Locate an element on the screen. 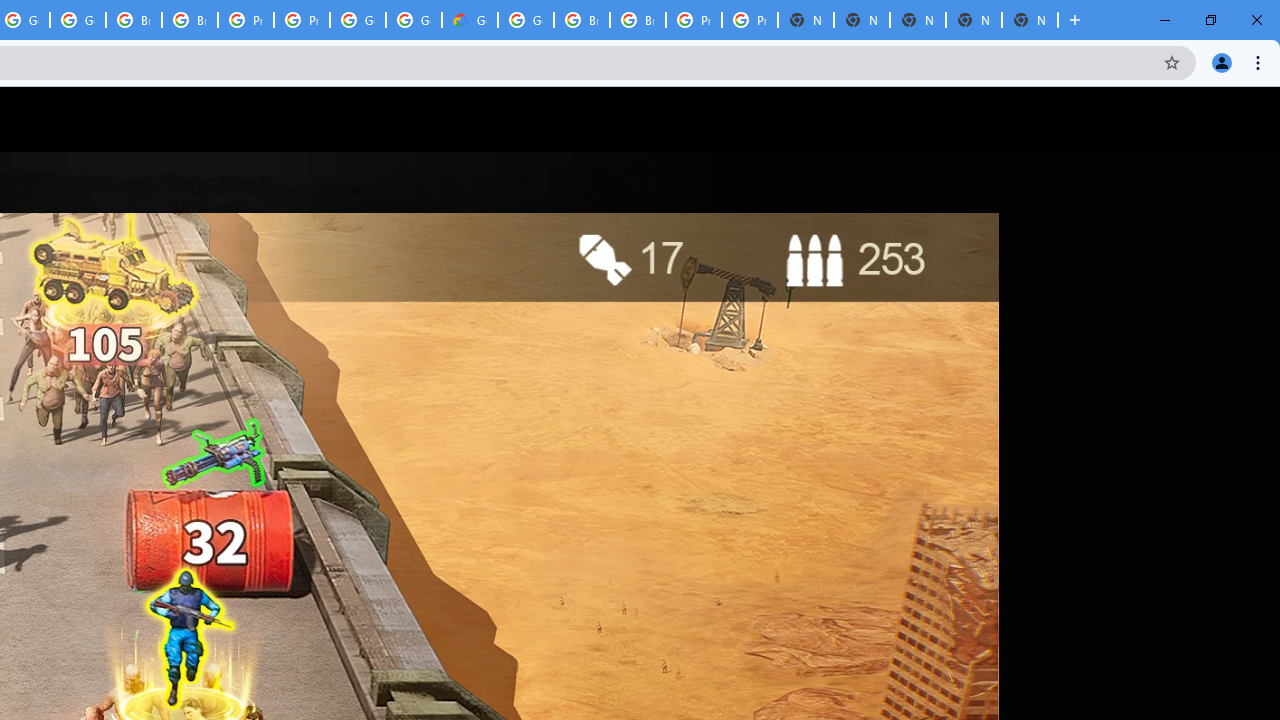 Image resolution: width=1280 pixels, height=720 pixels. New Tab is located at coordinates (1030, 20).